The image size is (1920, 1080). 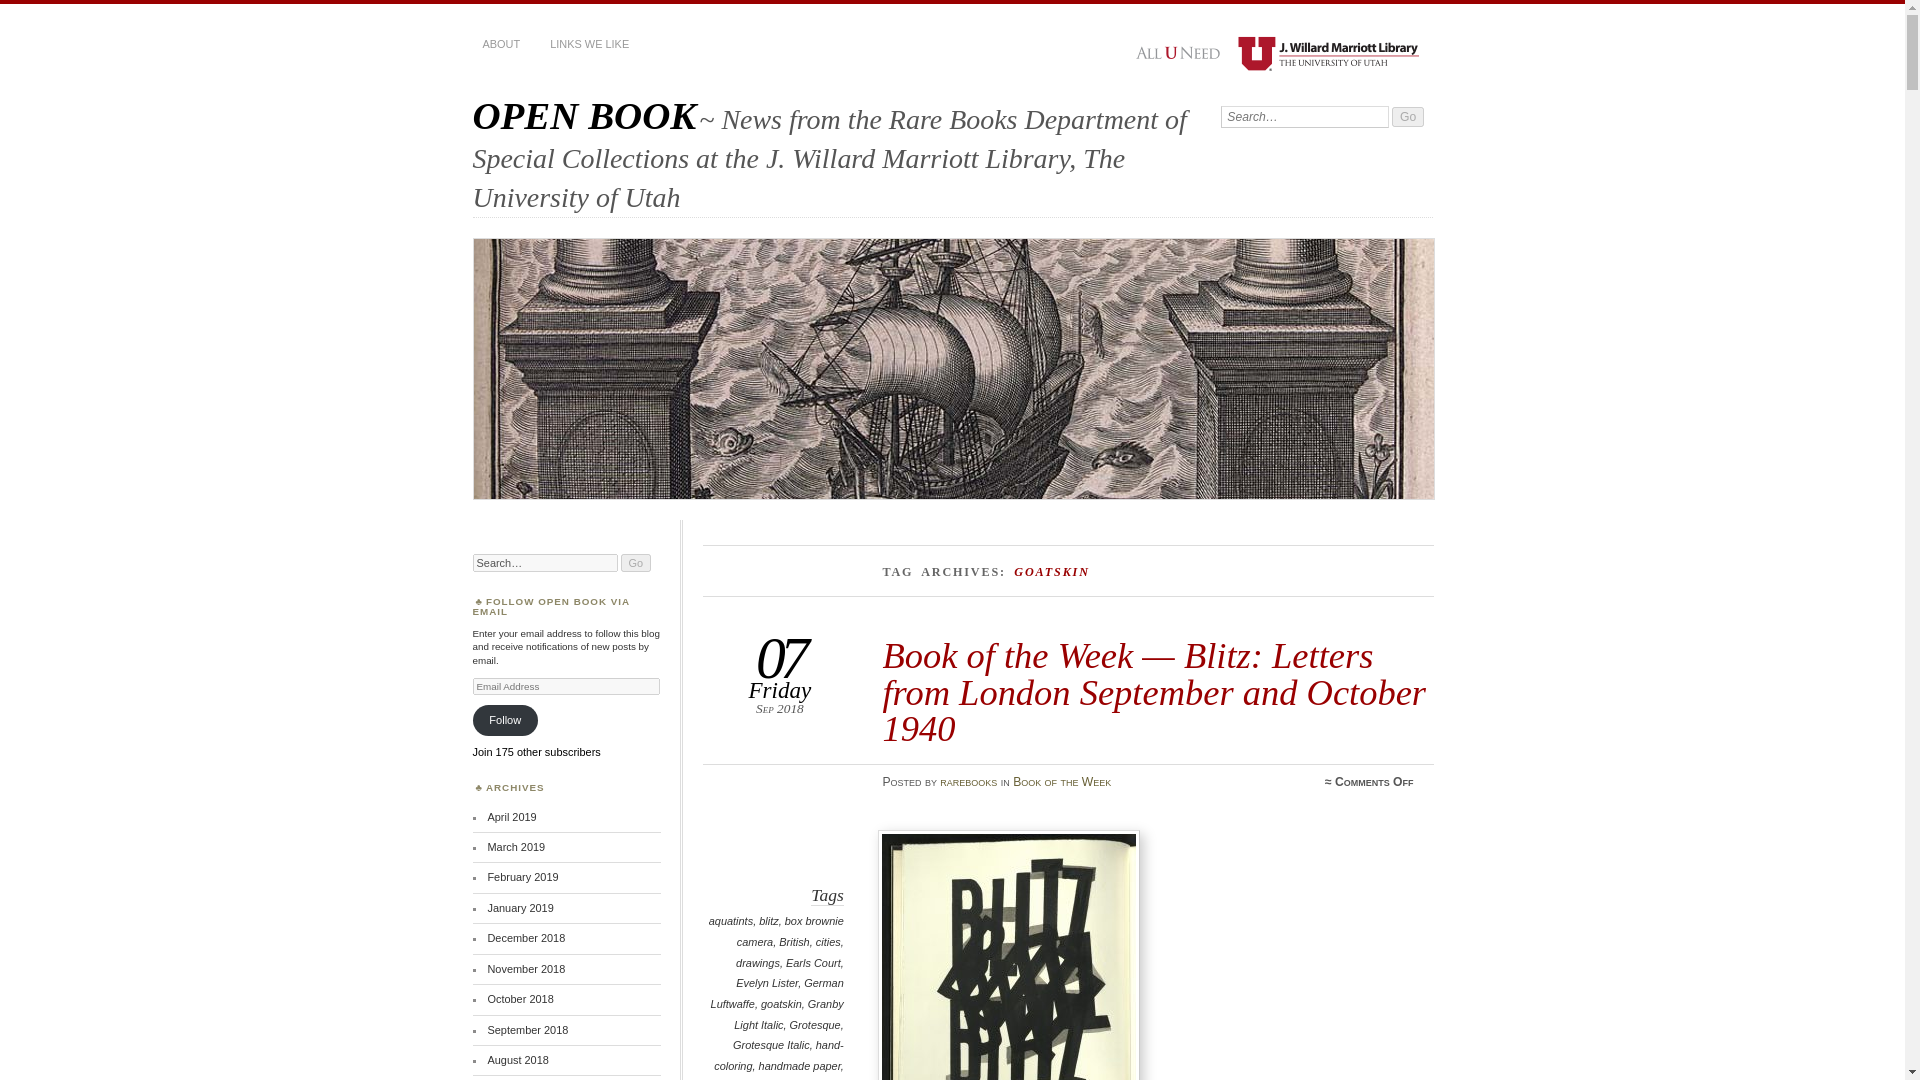 What do you see at coordinates (968, 782) in the screenshot?
I see `rarebooks` at bounding box center [968, 782].